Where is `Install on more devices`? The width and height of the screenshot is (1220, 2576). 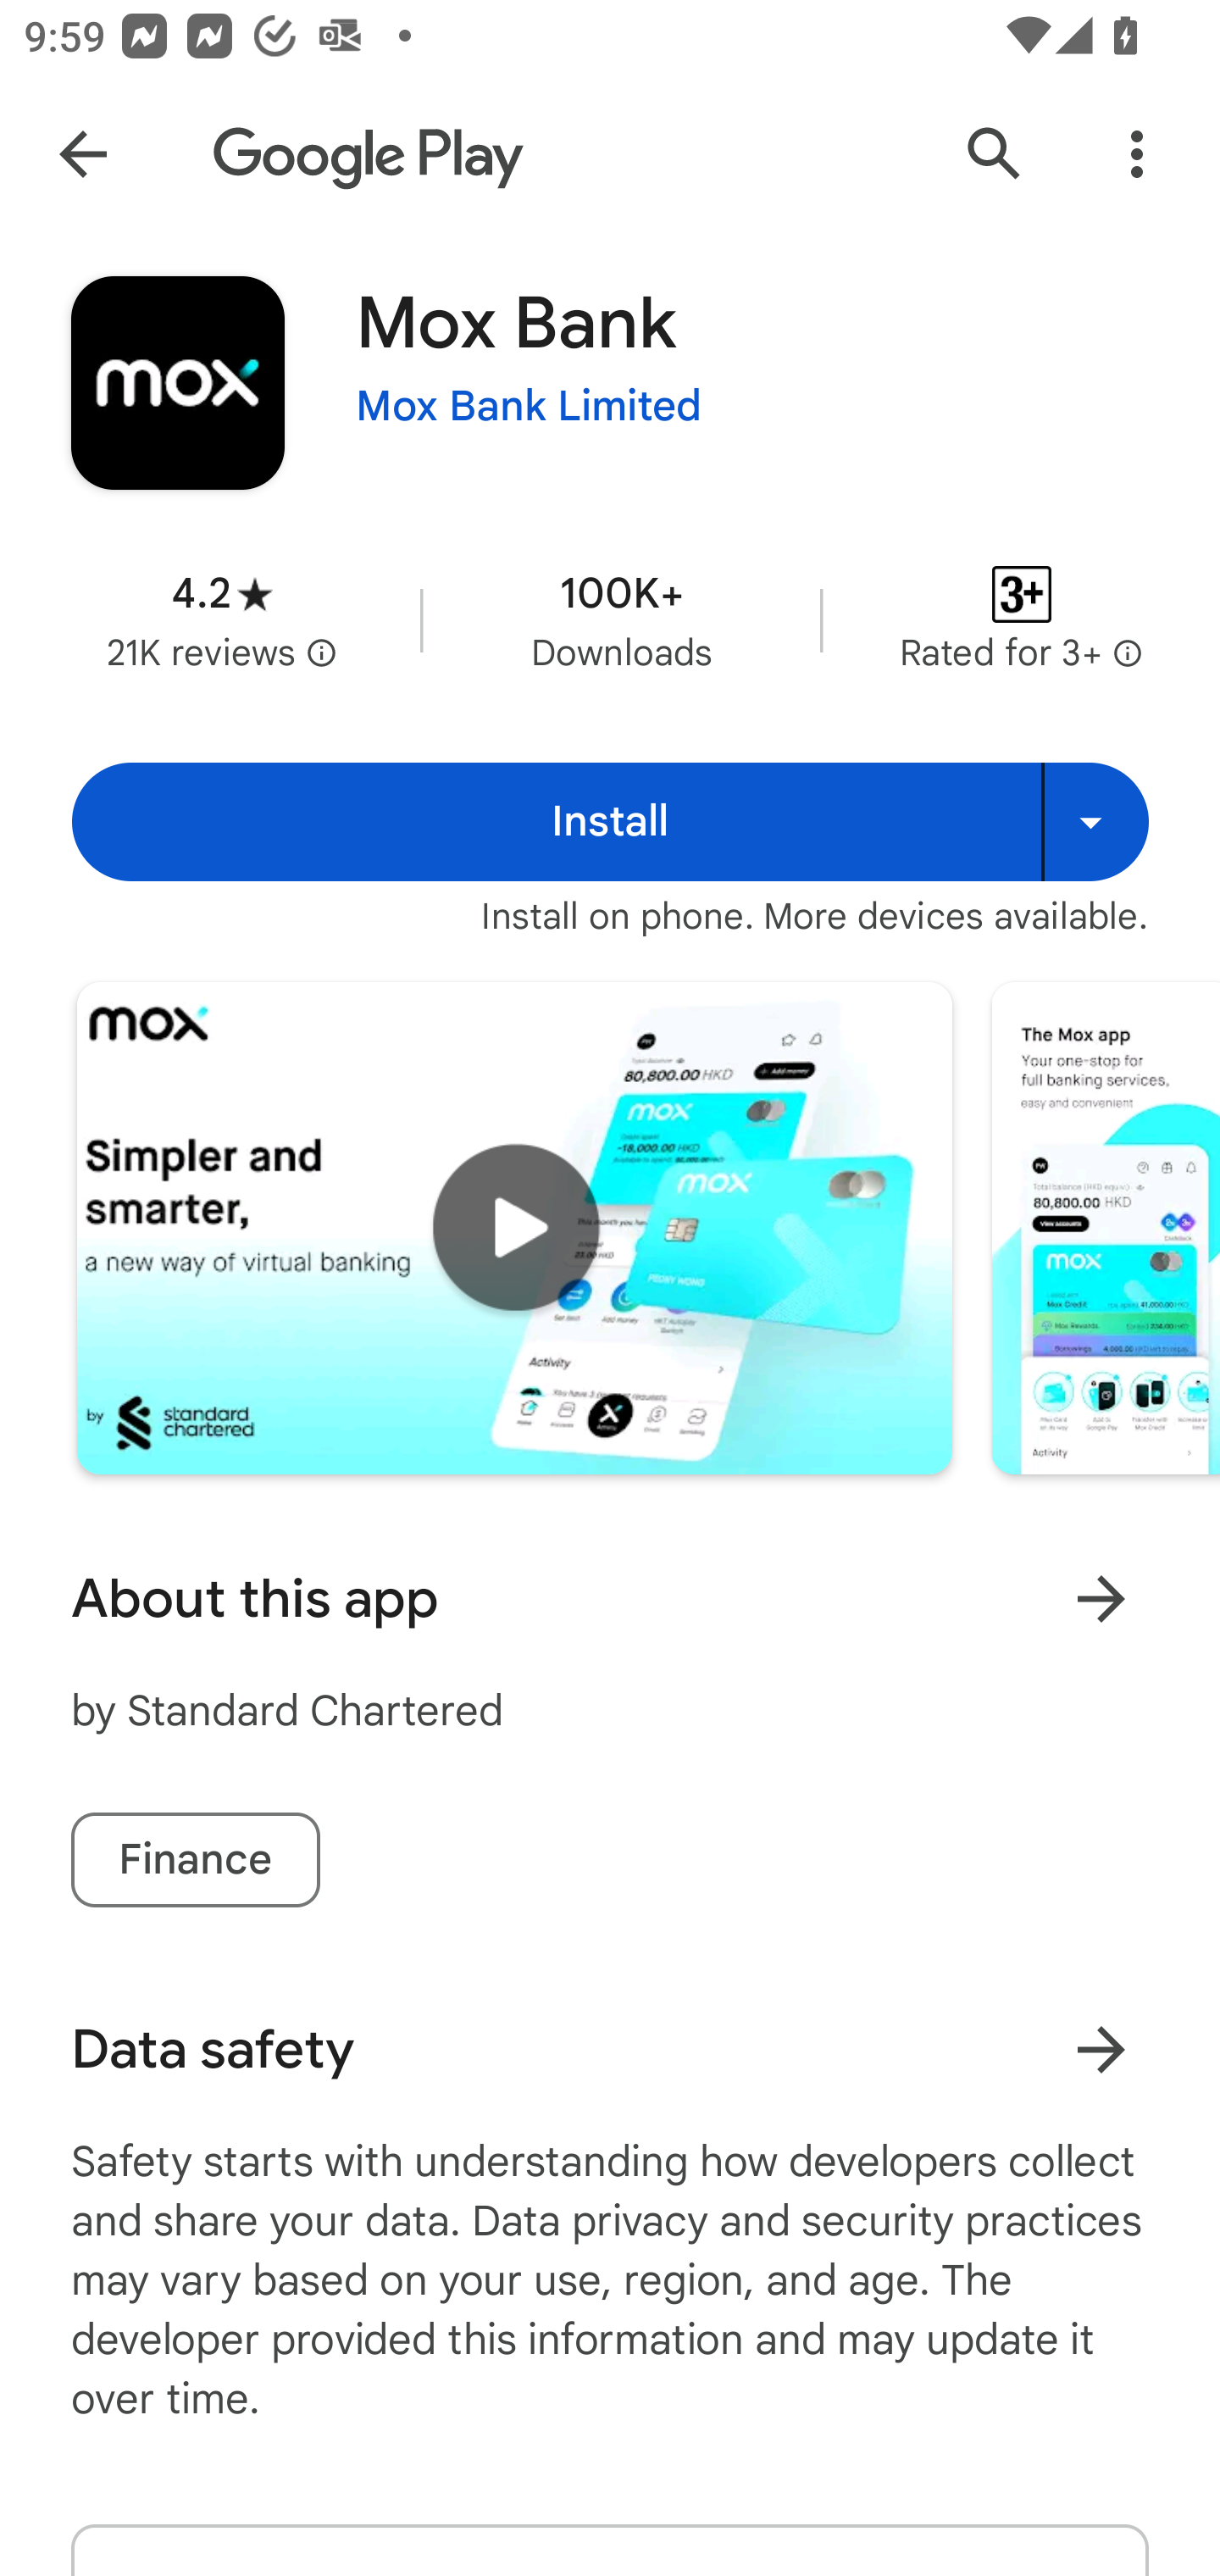
Install on more devices is located at coordinates (1095, 821).